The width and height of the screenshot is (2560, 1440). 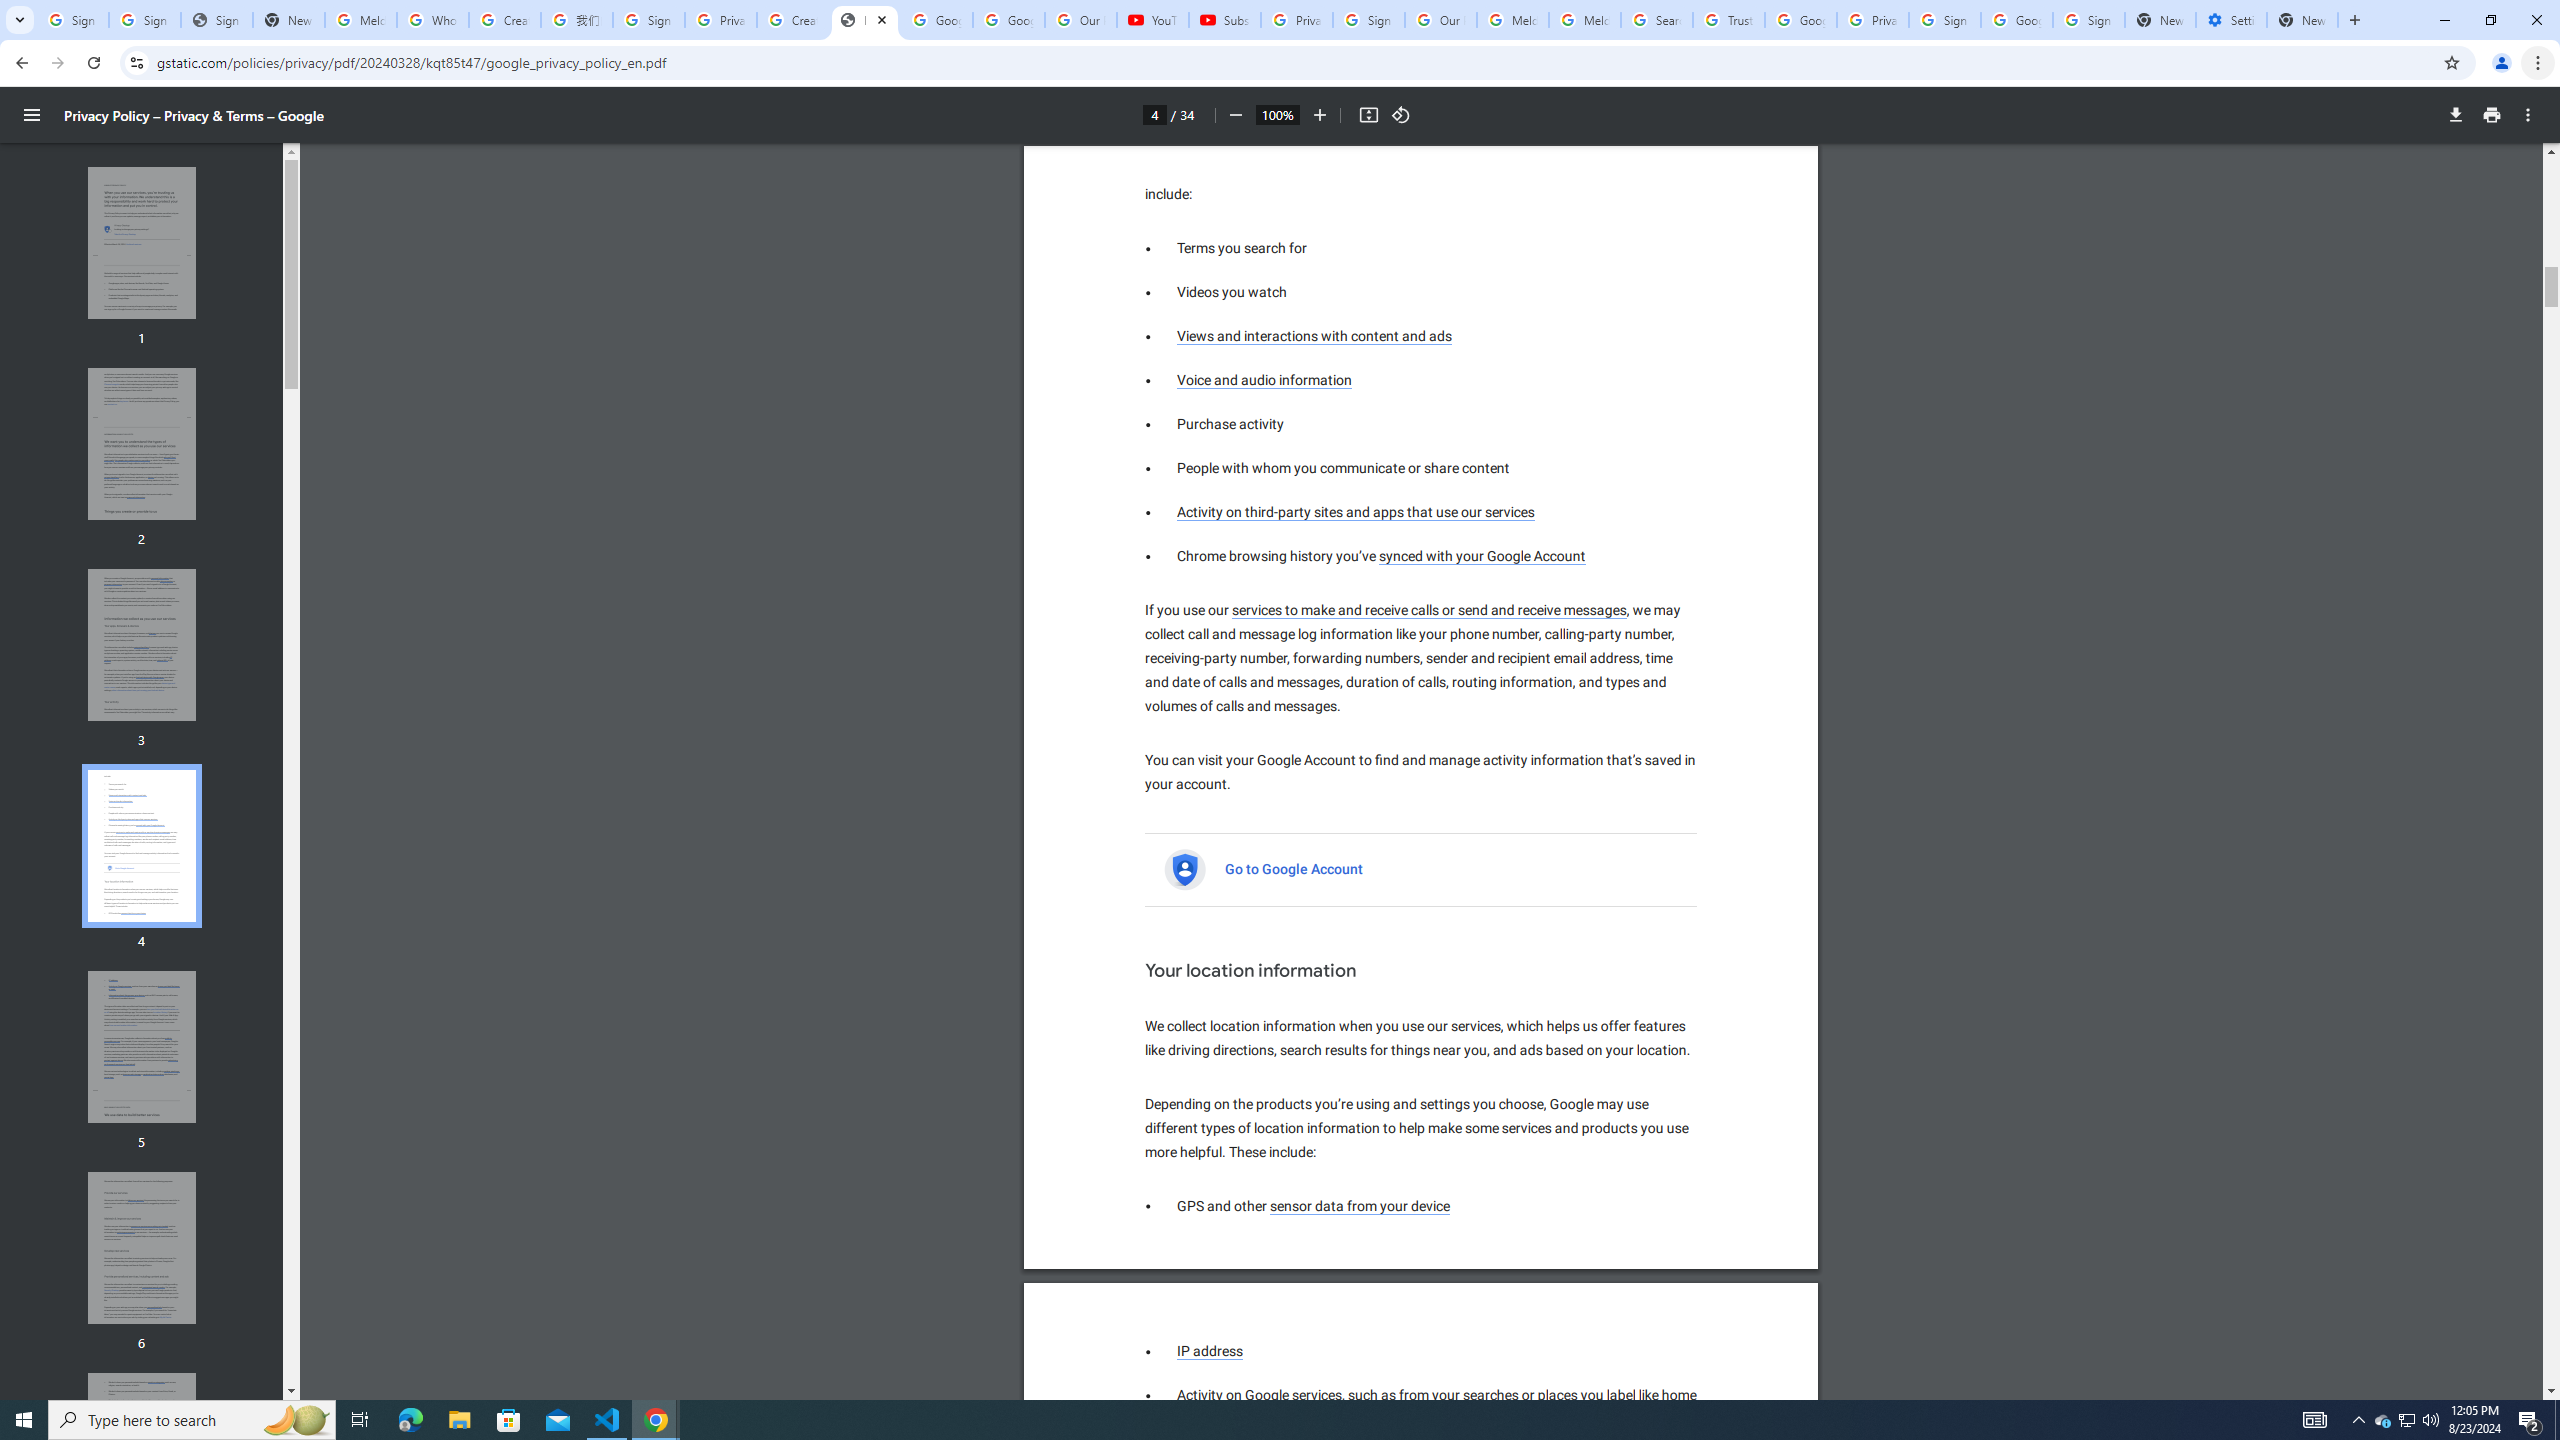 What do you see at coordinates (2490, 20) in the screenshot?
I see `Restore` at bounding box center [2490, 20].